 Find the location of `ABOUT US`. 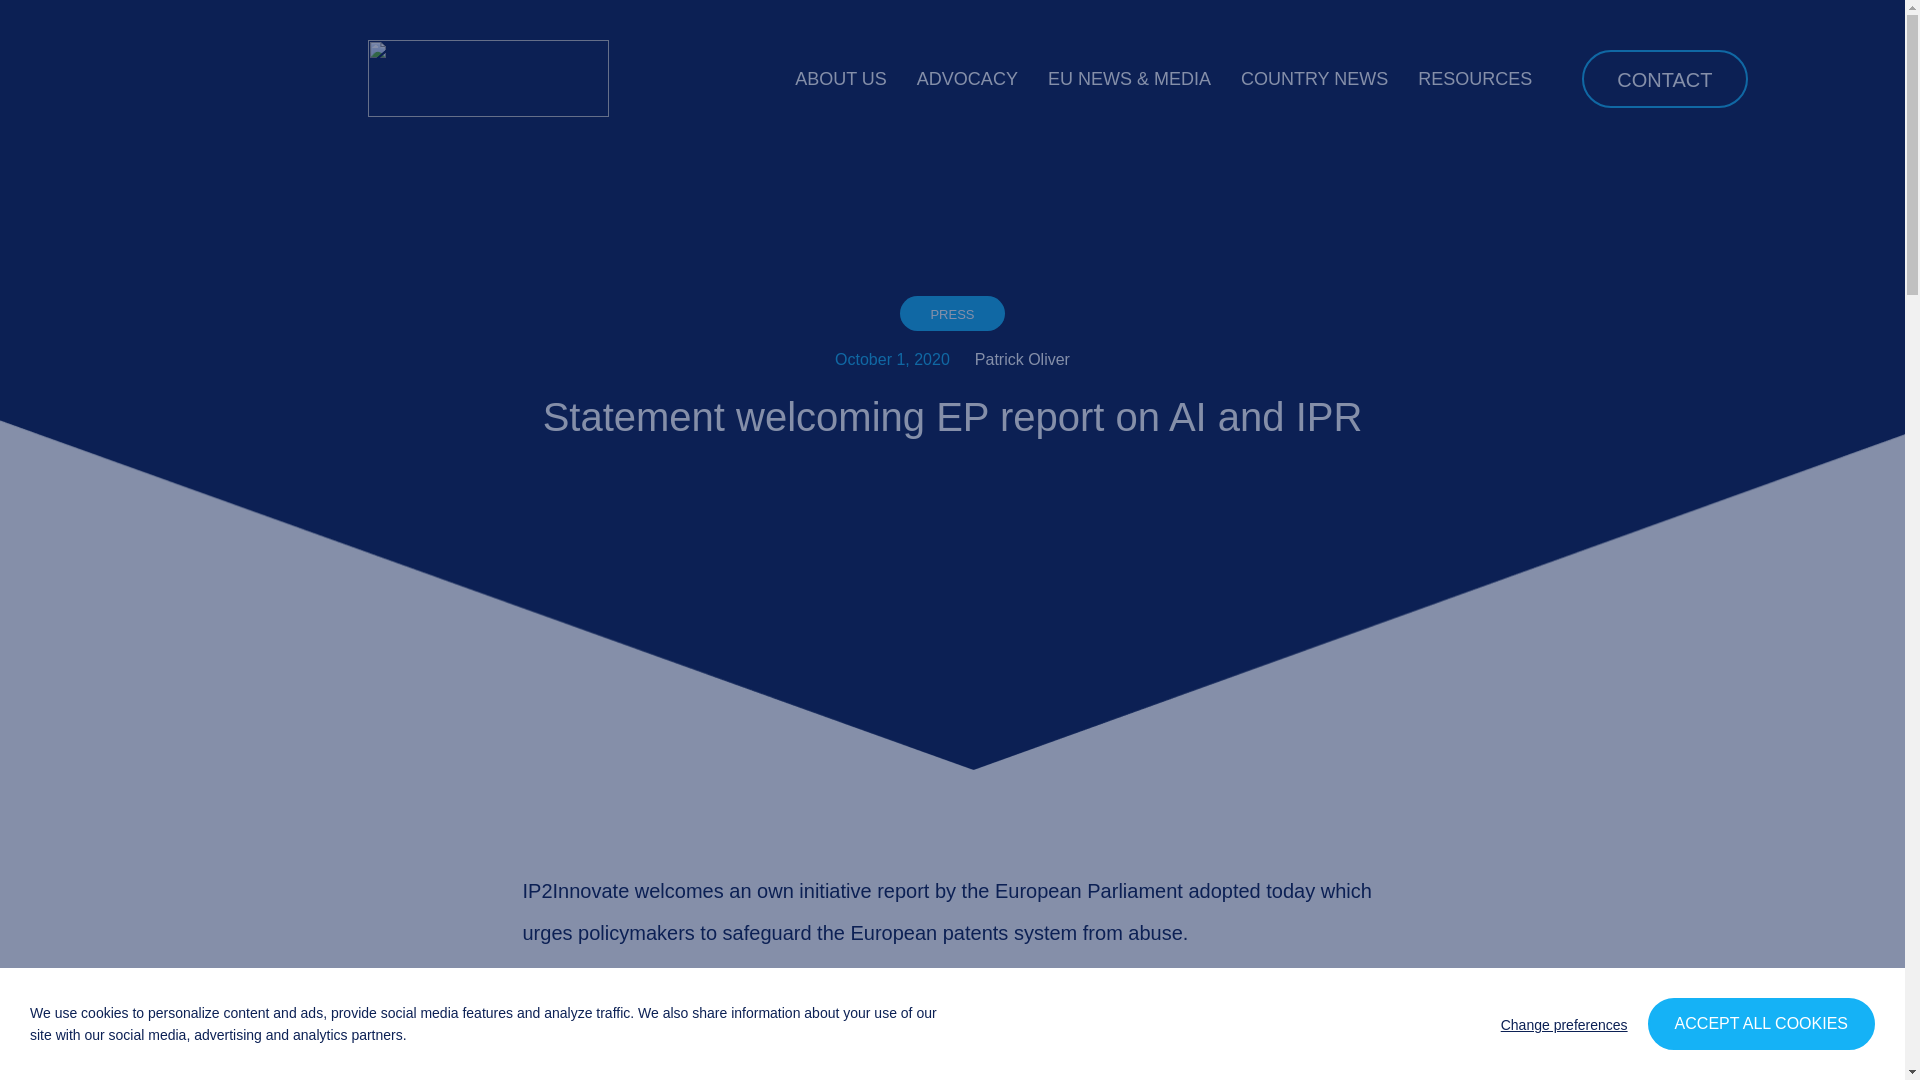

ABOUT US is located at coordinates (840, 78).